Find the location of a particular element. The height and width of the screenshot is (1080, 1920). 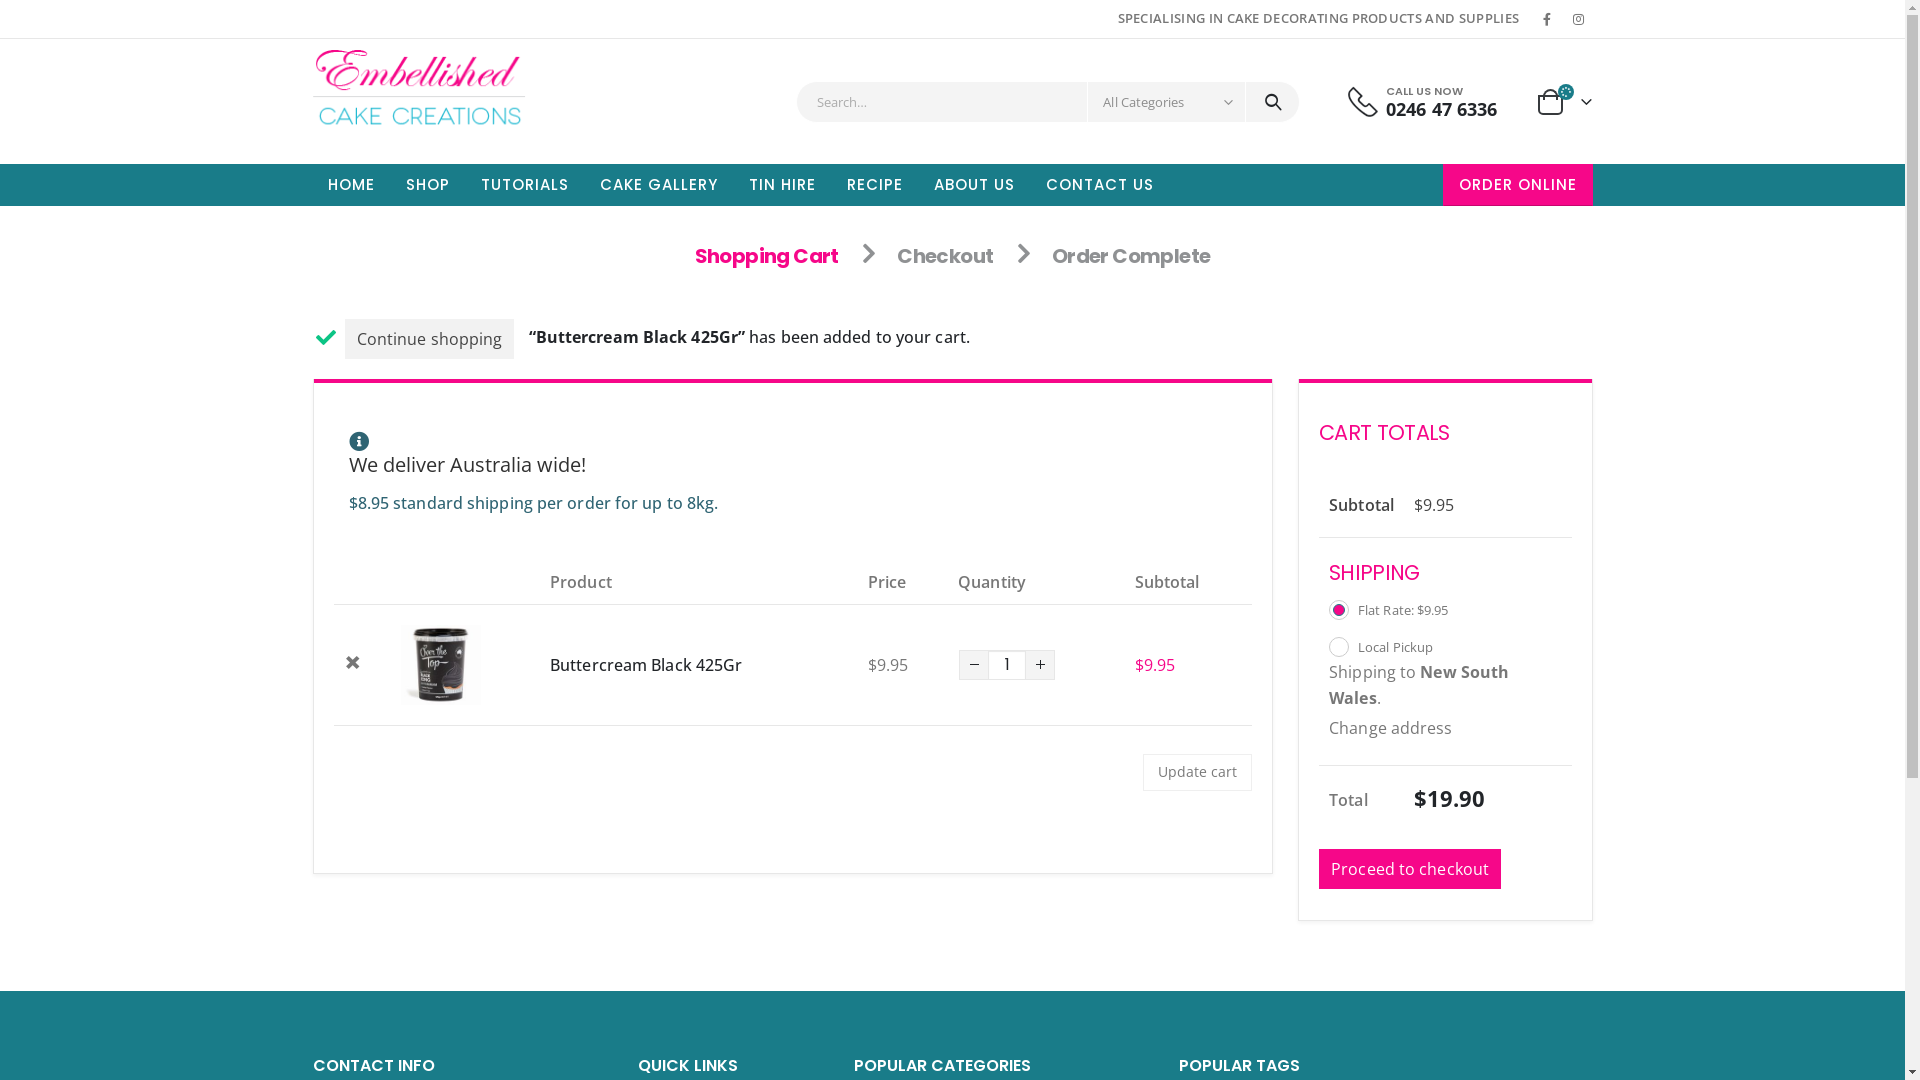

SHOP is located at coordinates (427, 185).